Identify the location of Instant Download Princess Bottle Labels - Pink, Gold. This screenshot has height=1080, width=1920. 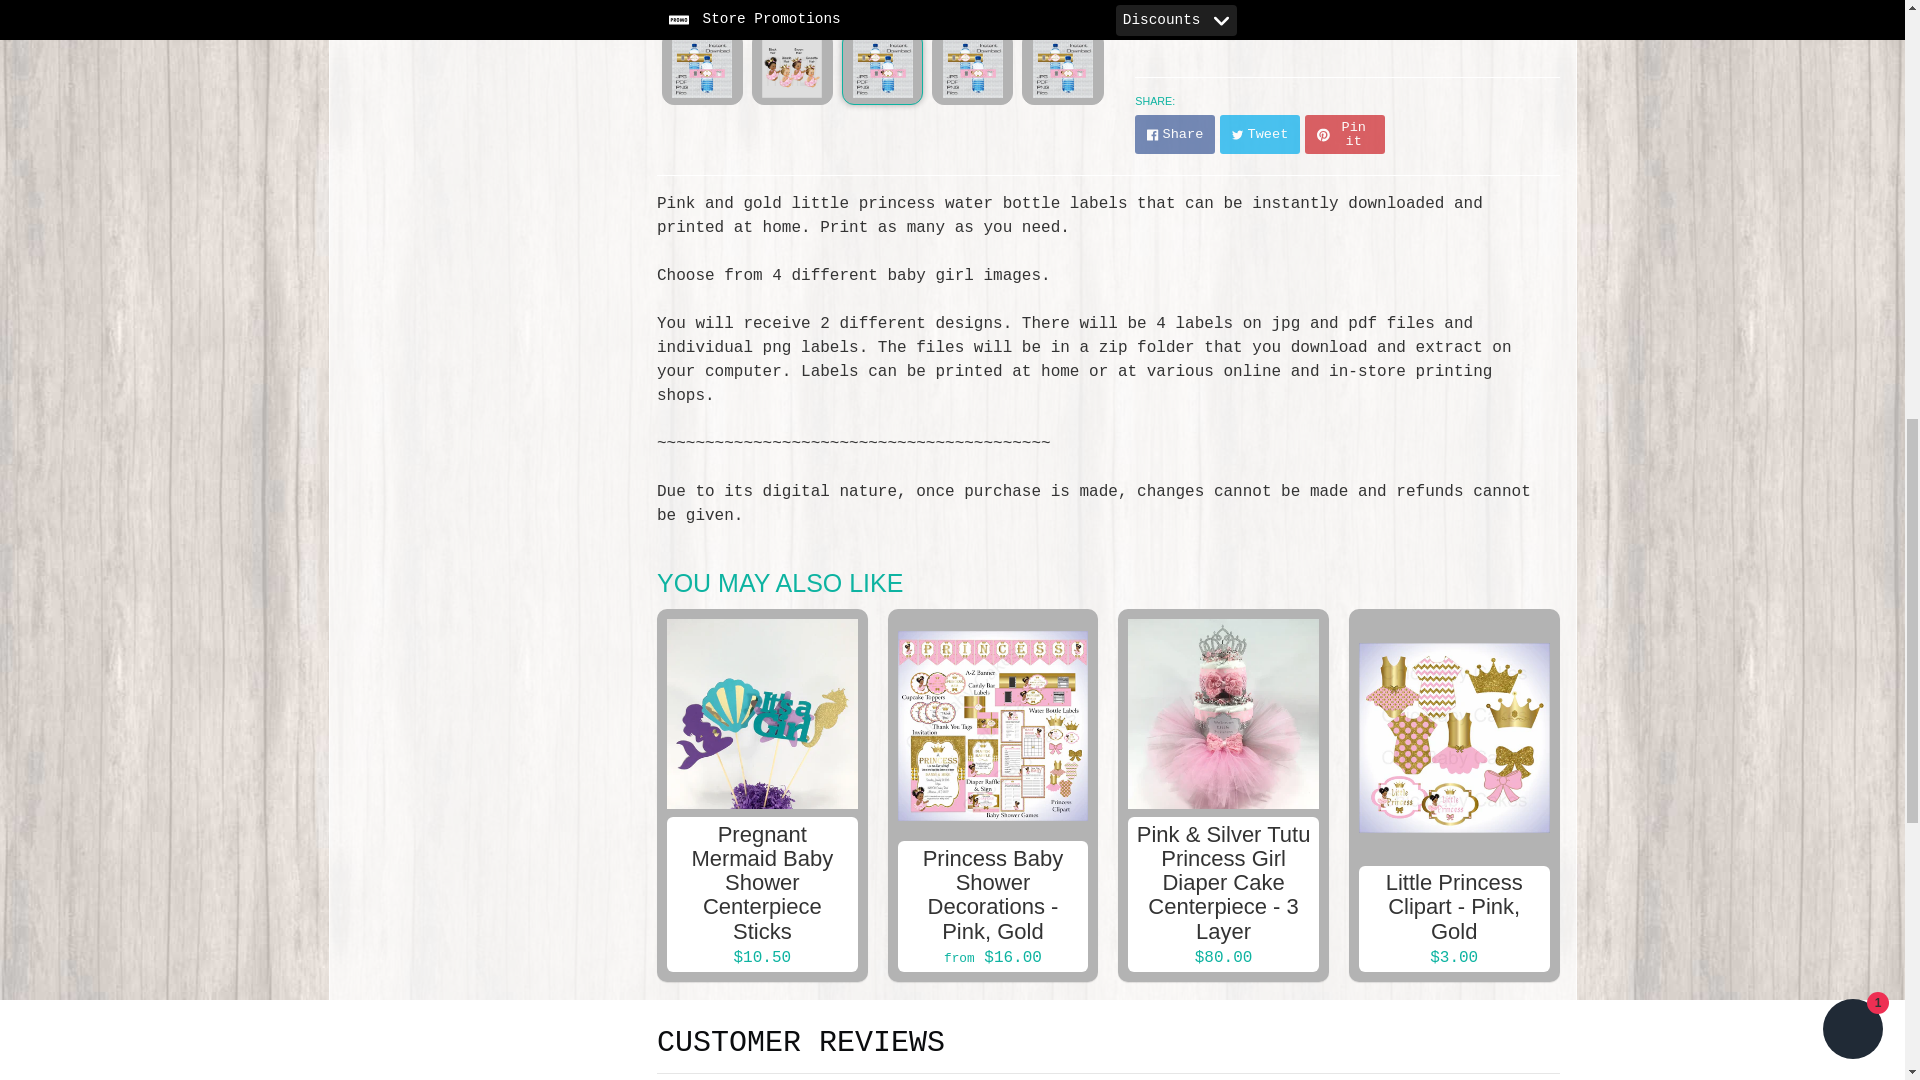
(882, 68).